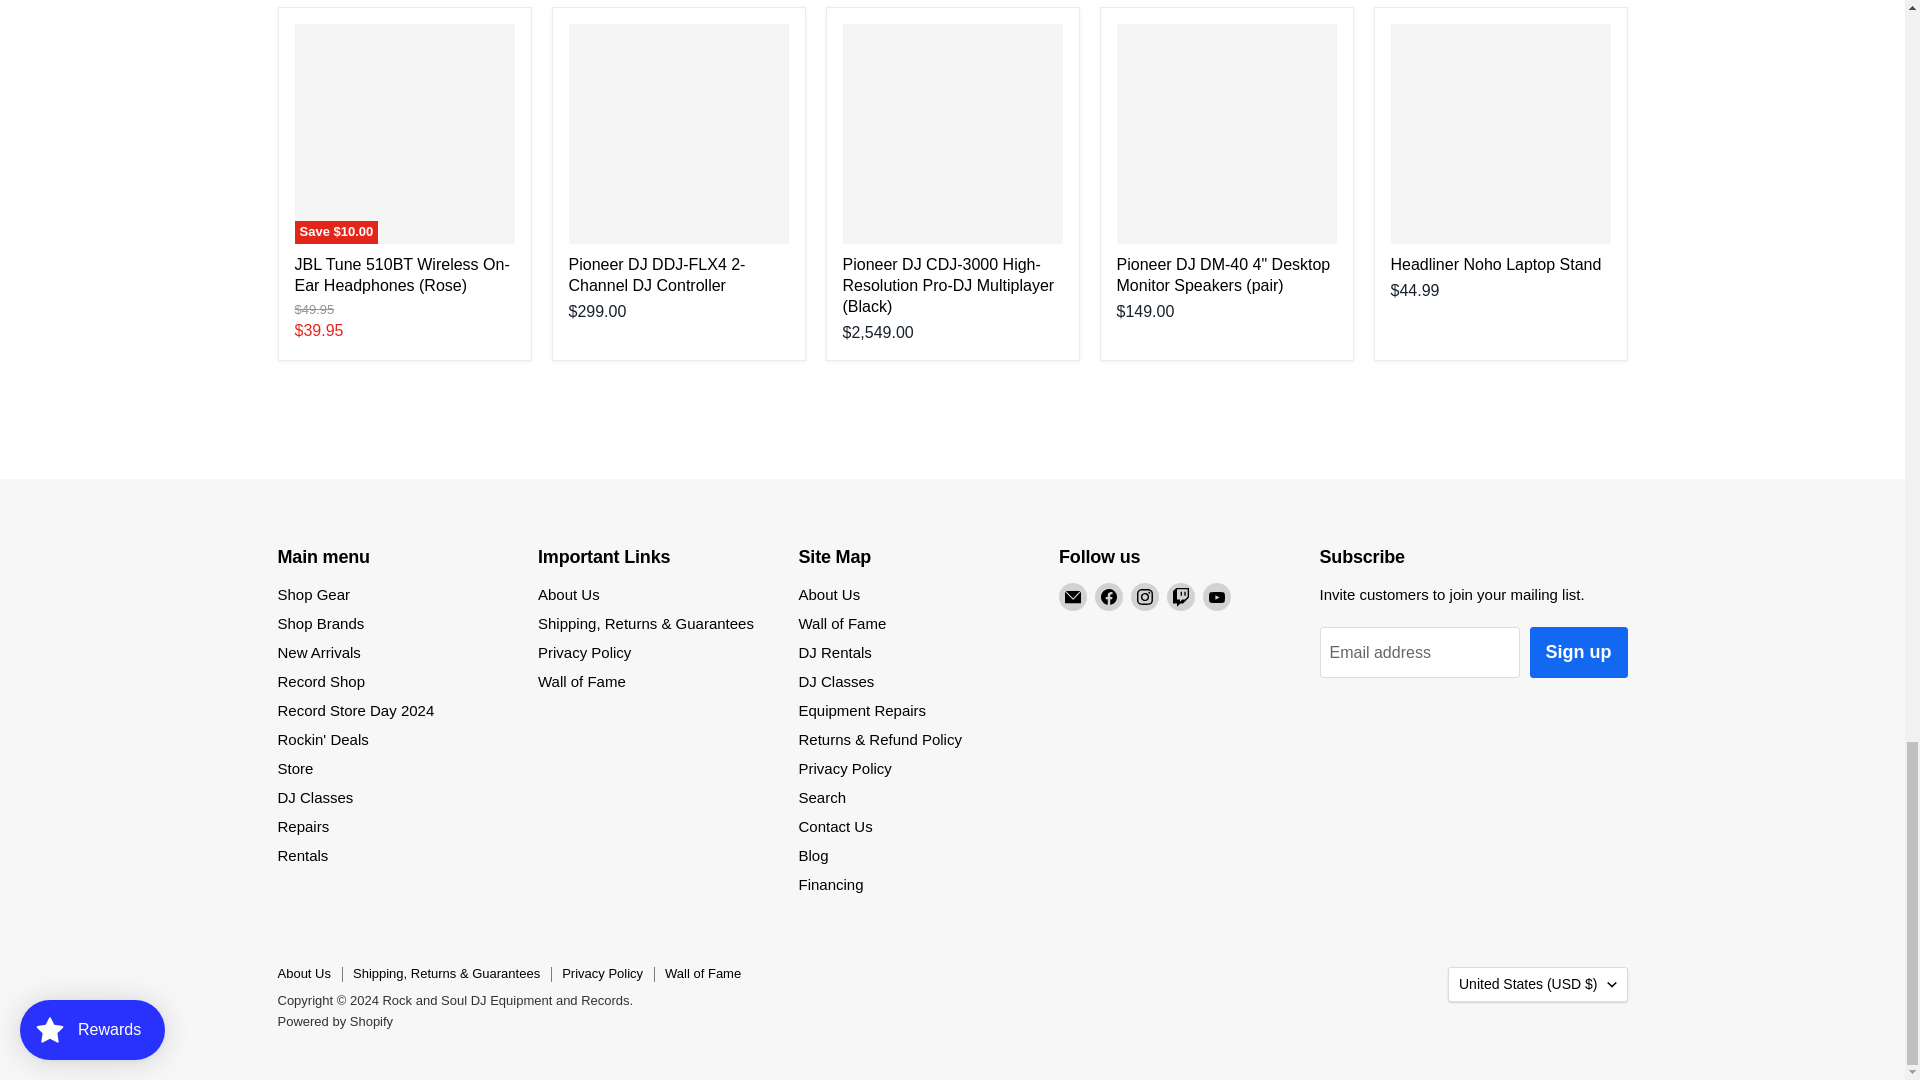 The width and height of the screenshot is (1920, 1080). I want to click on Email, so click(1072, 597).